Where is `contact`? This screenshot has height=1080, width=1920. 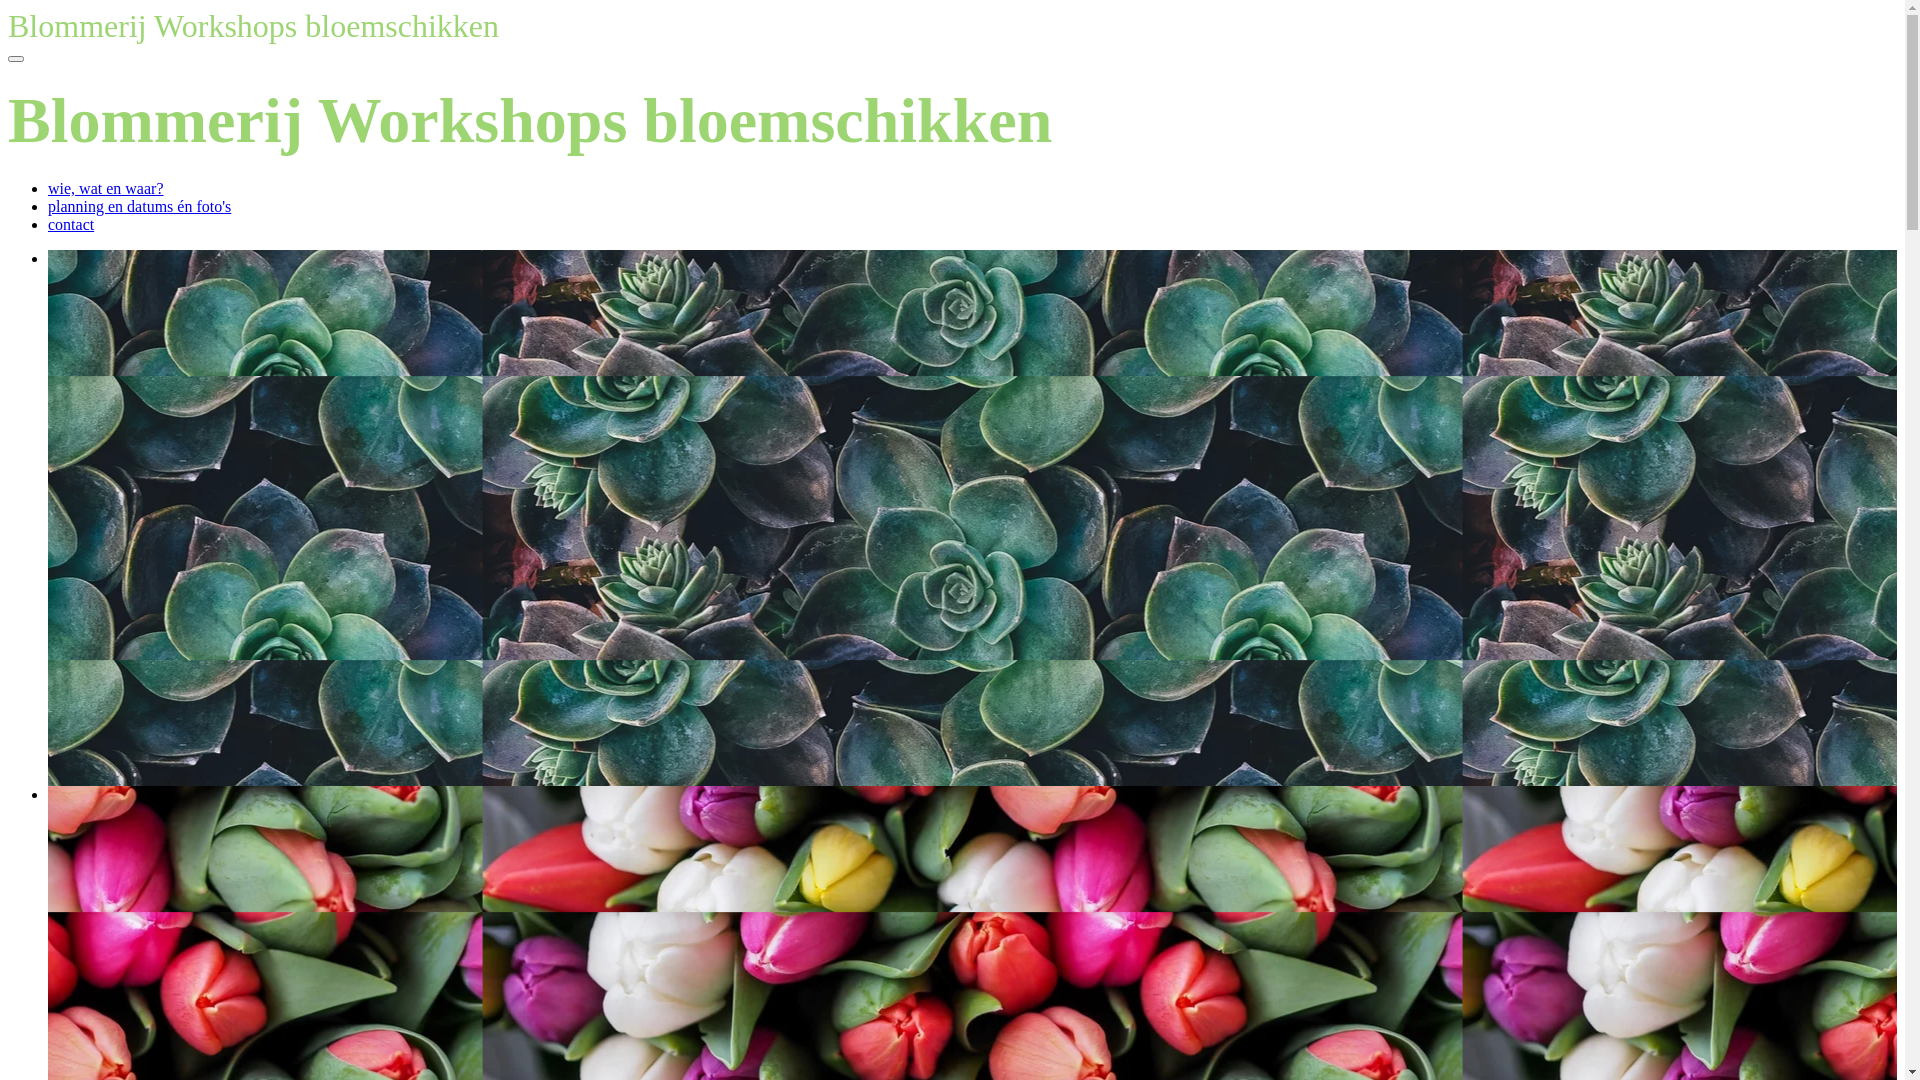
contact is located at coordinates (71, 224).